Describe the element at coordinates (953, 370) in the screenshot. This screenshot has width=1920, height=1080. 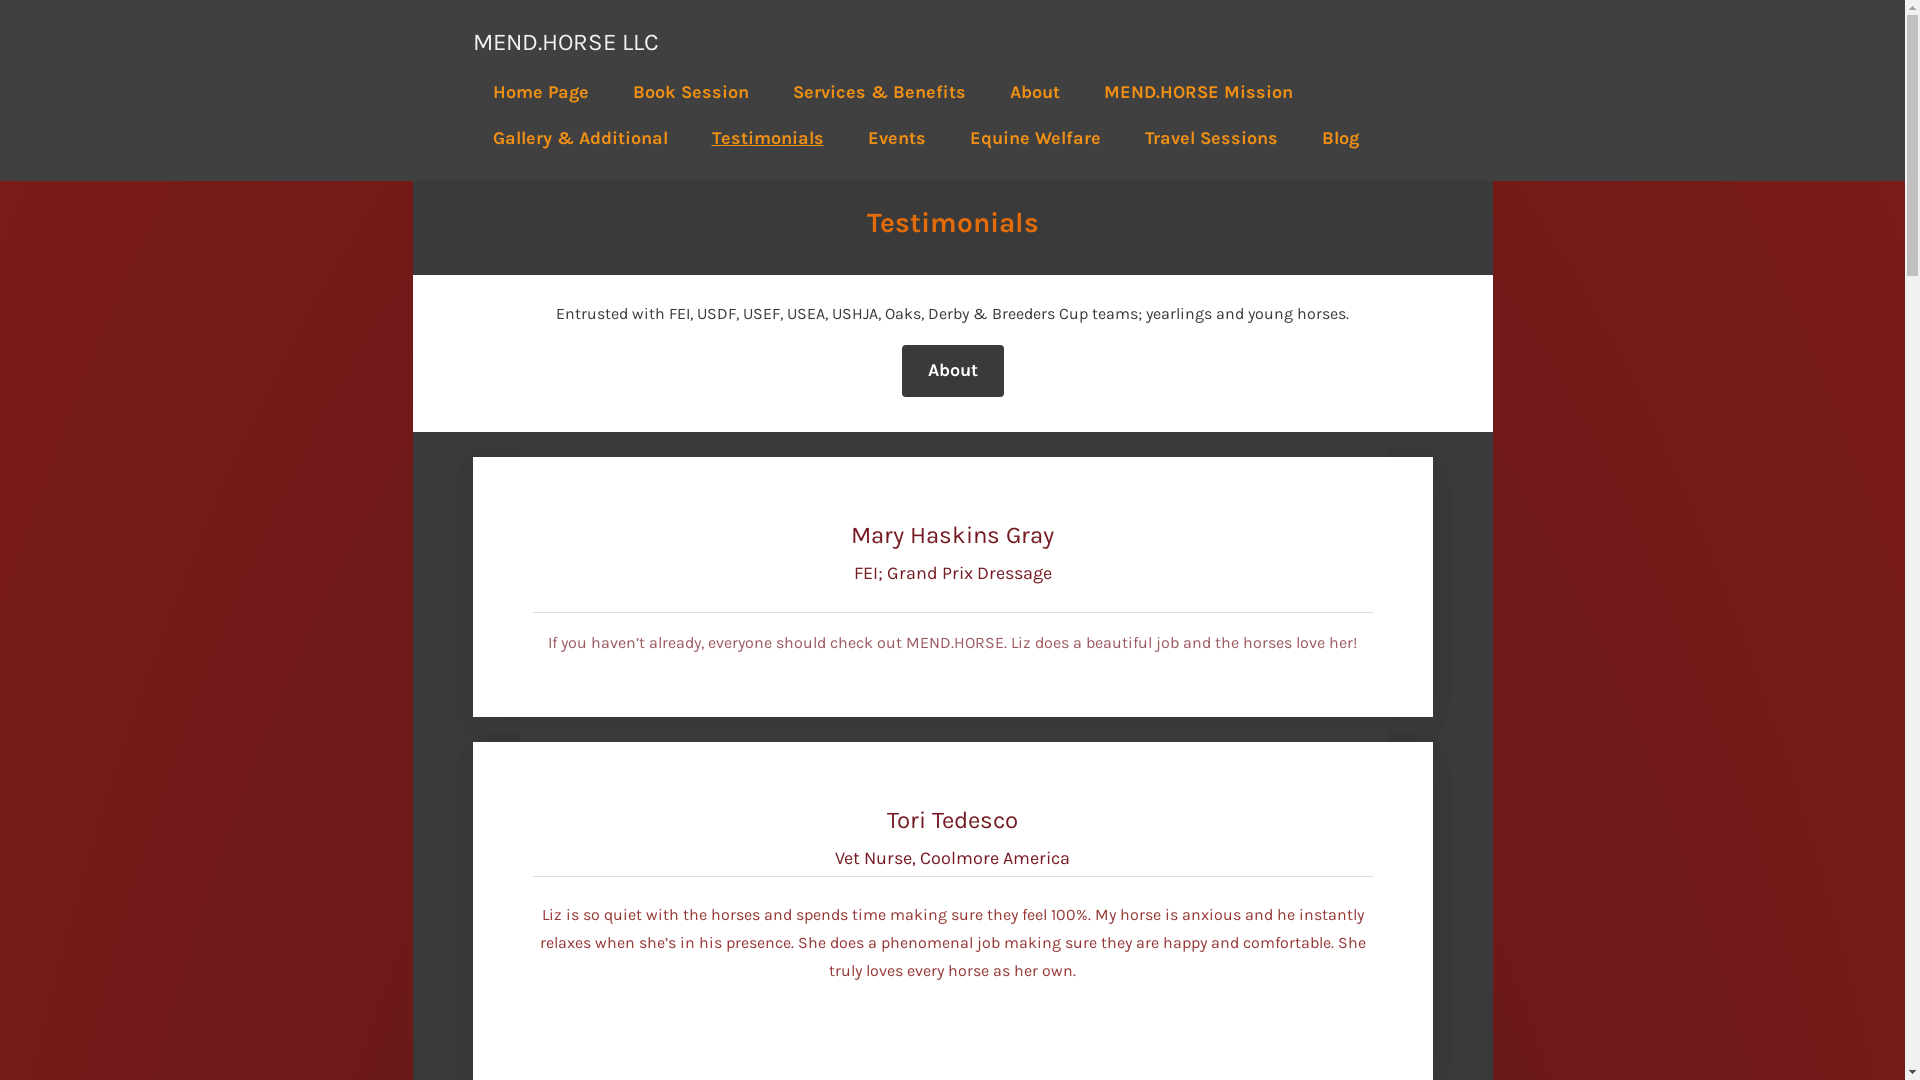
I see `About` at that location.